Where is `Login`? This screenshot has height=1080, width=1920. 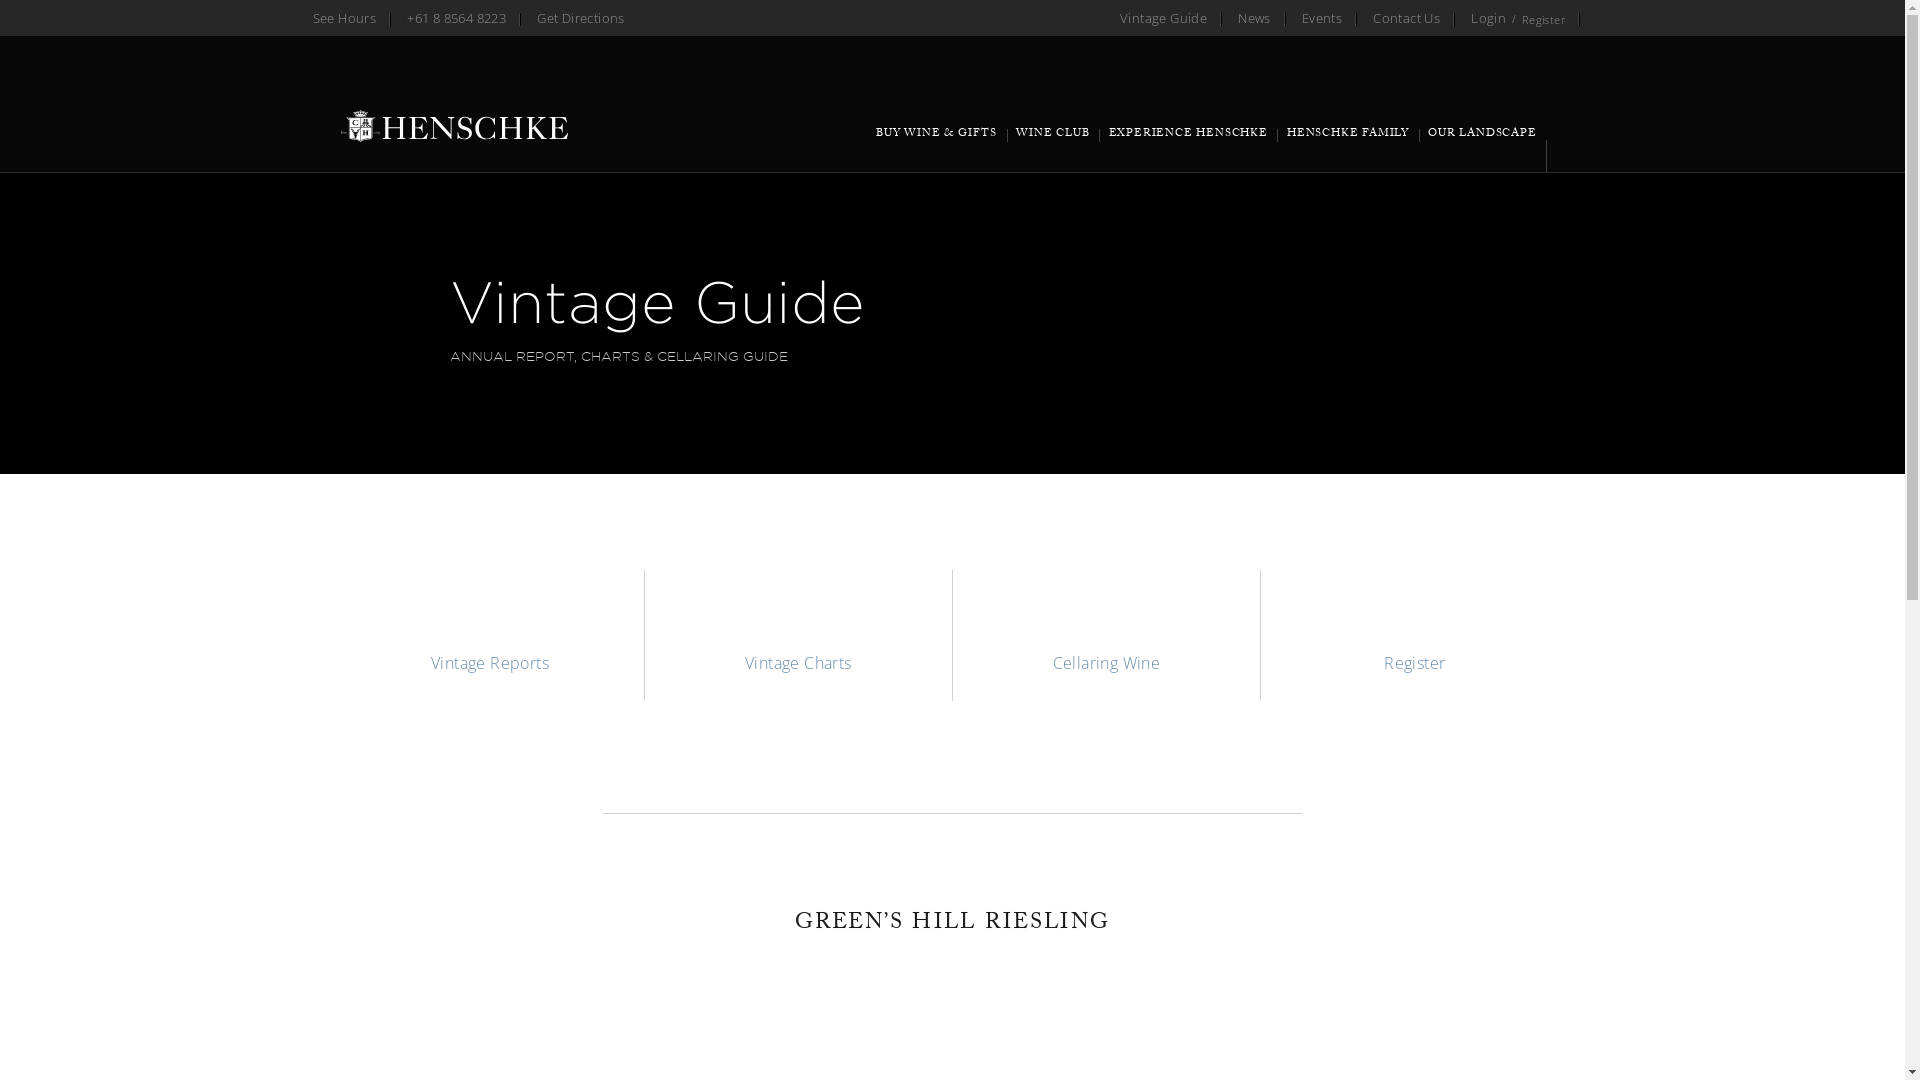
Login is located at coordinates (1488, 18).